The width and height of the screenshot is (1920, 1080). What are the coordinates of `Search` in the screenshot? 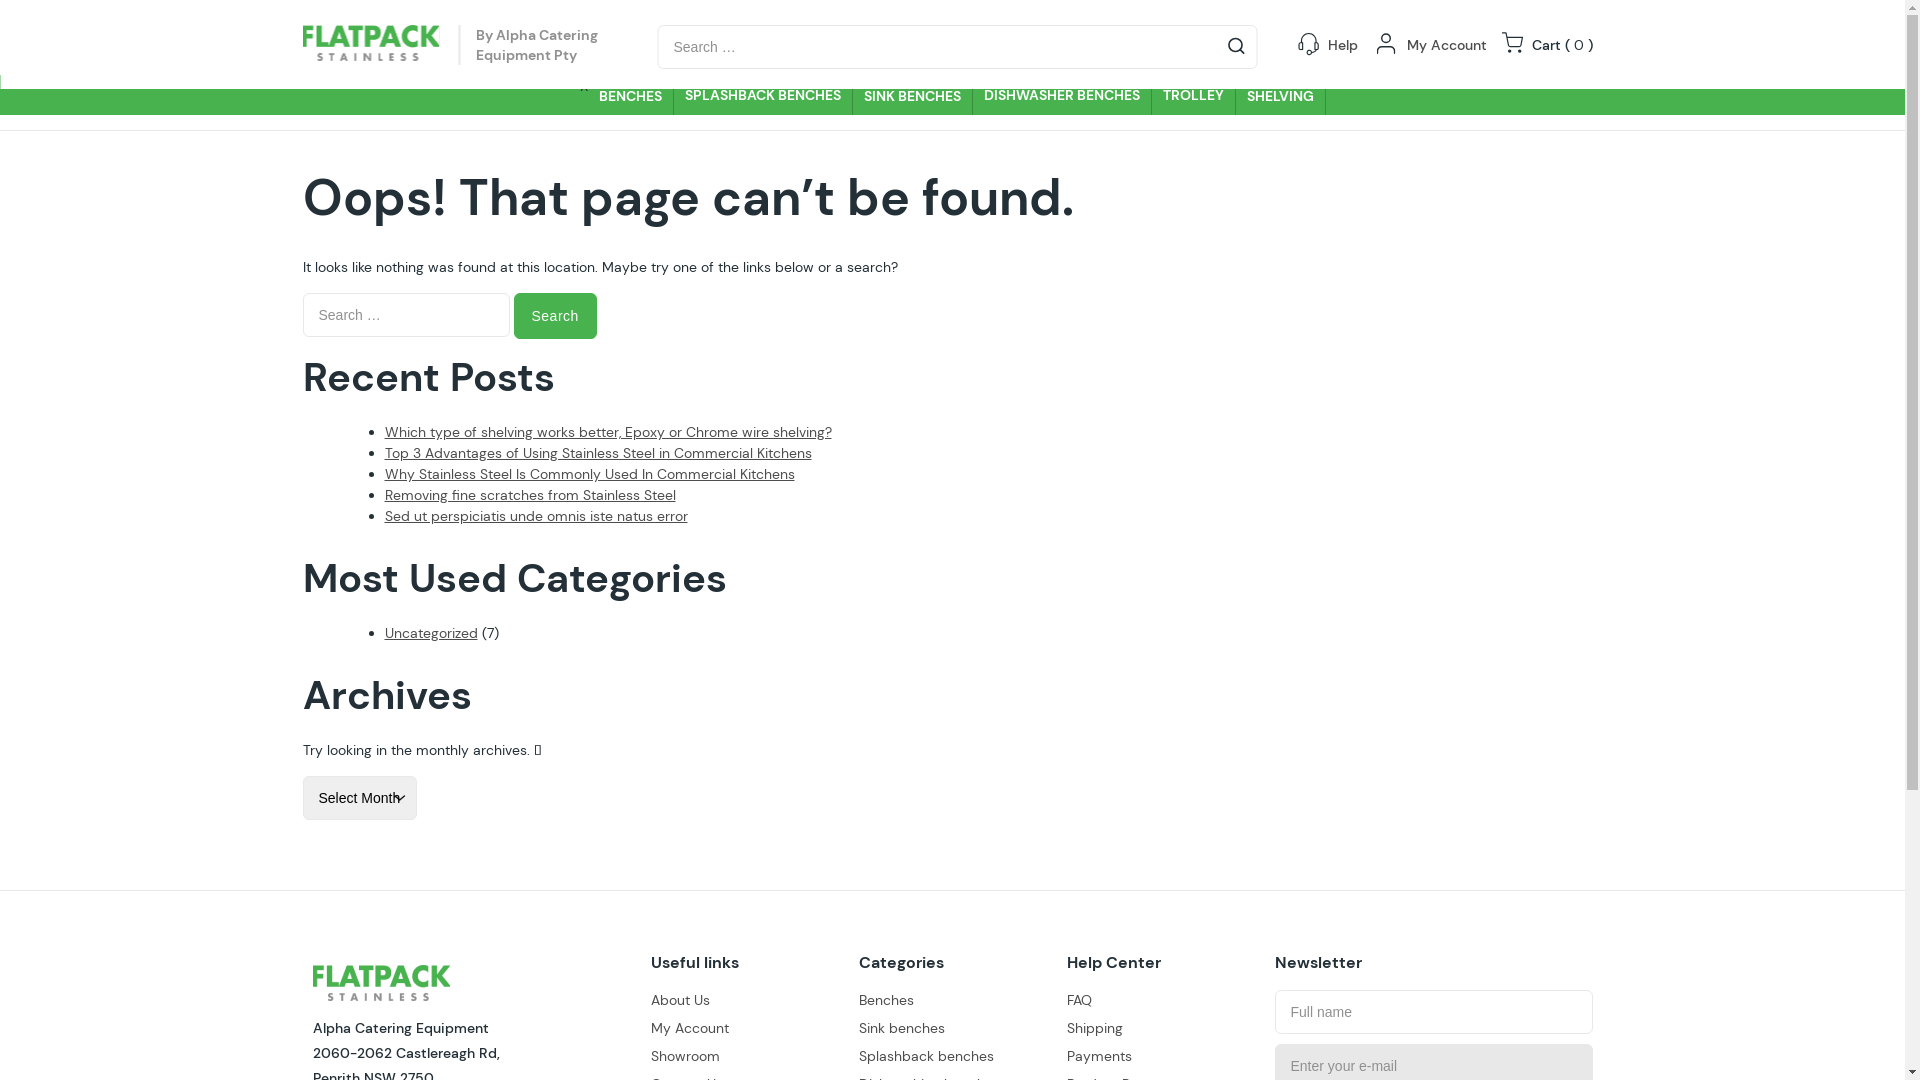 It's located at (556, 316).